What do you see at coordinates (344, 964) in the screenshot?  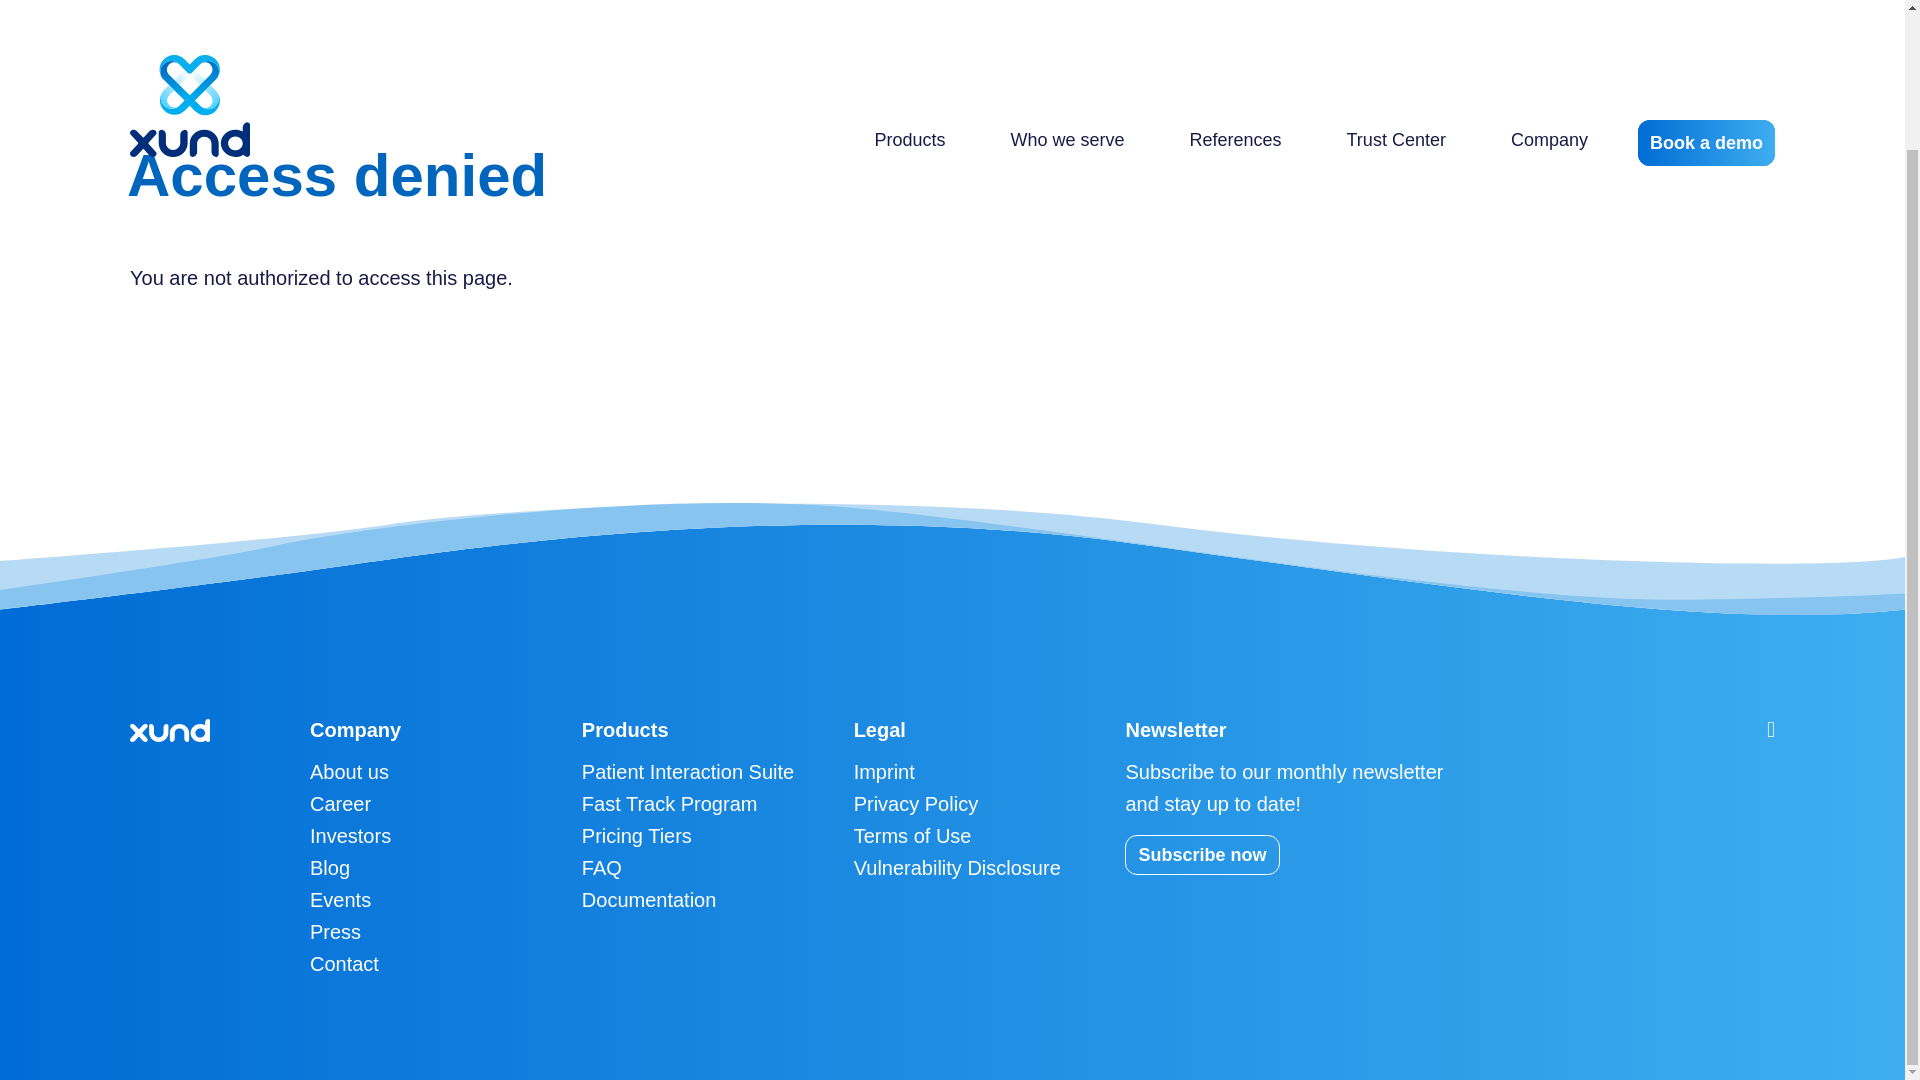 I see `Contact` at bounding box center [344, 964].